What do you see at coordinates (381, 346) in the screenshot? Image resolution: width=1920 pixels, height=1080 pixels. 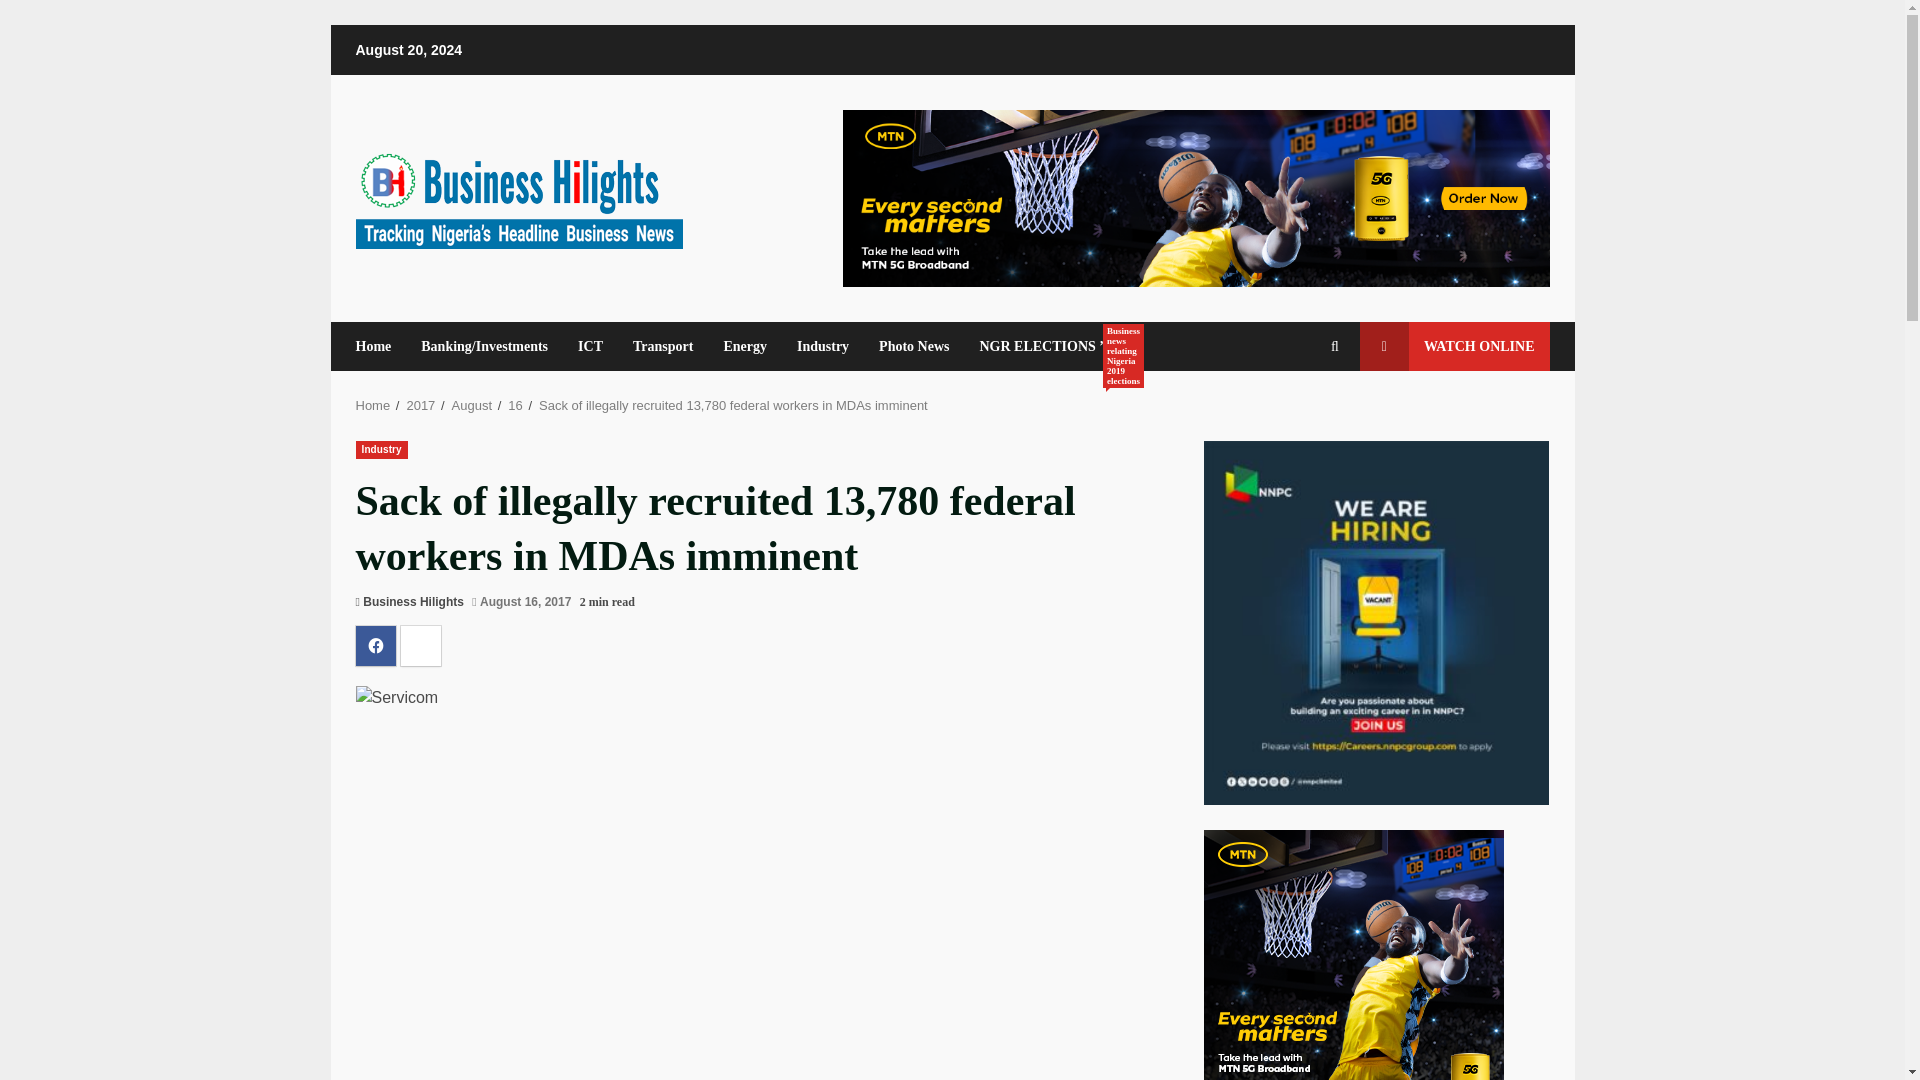 I see `Home` at bounding box center [381, 346].